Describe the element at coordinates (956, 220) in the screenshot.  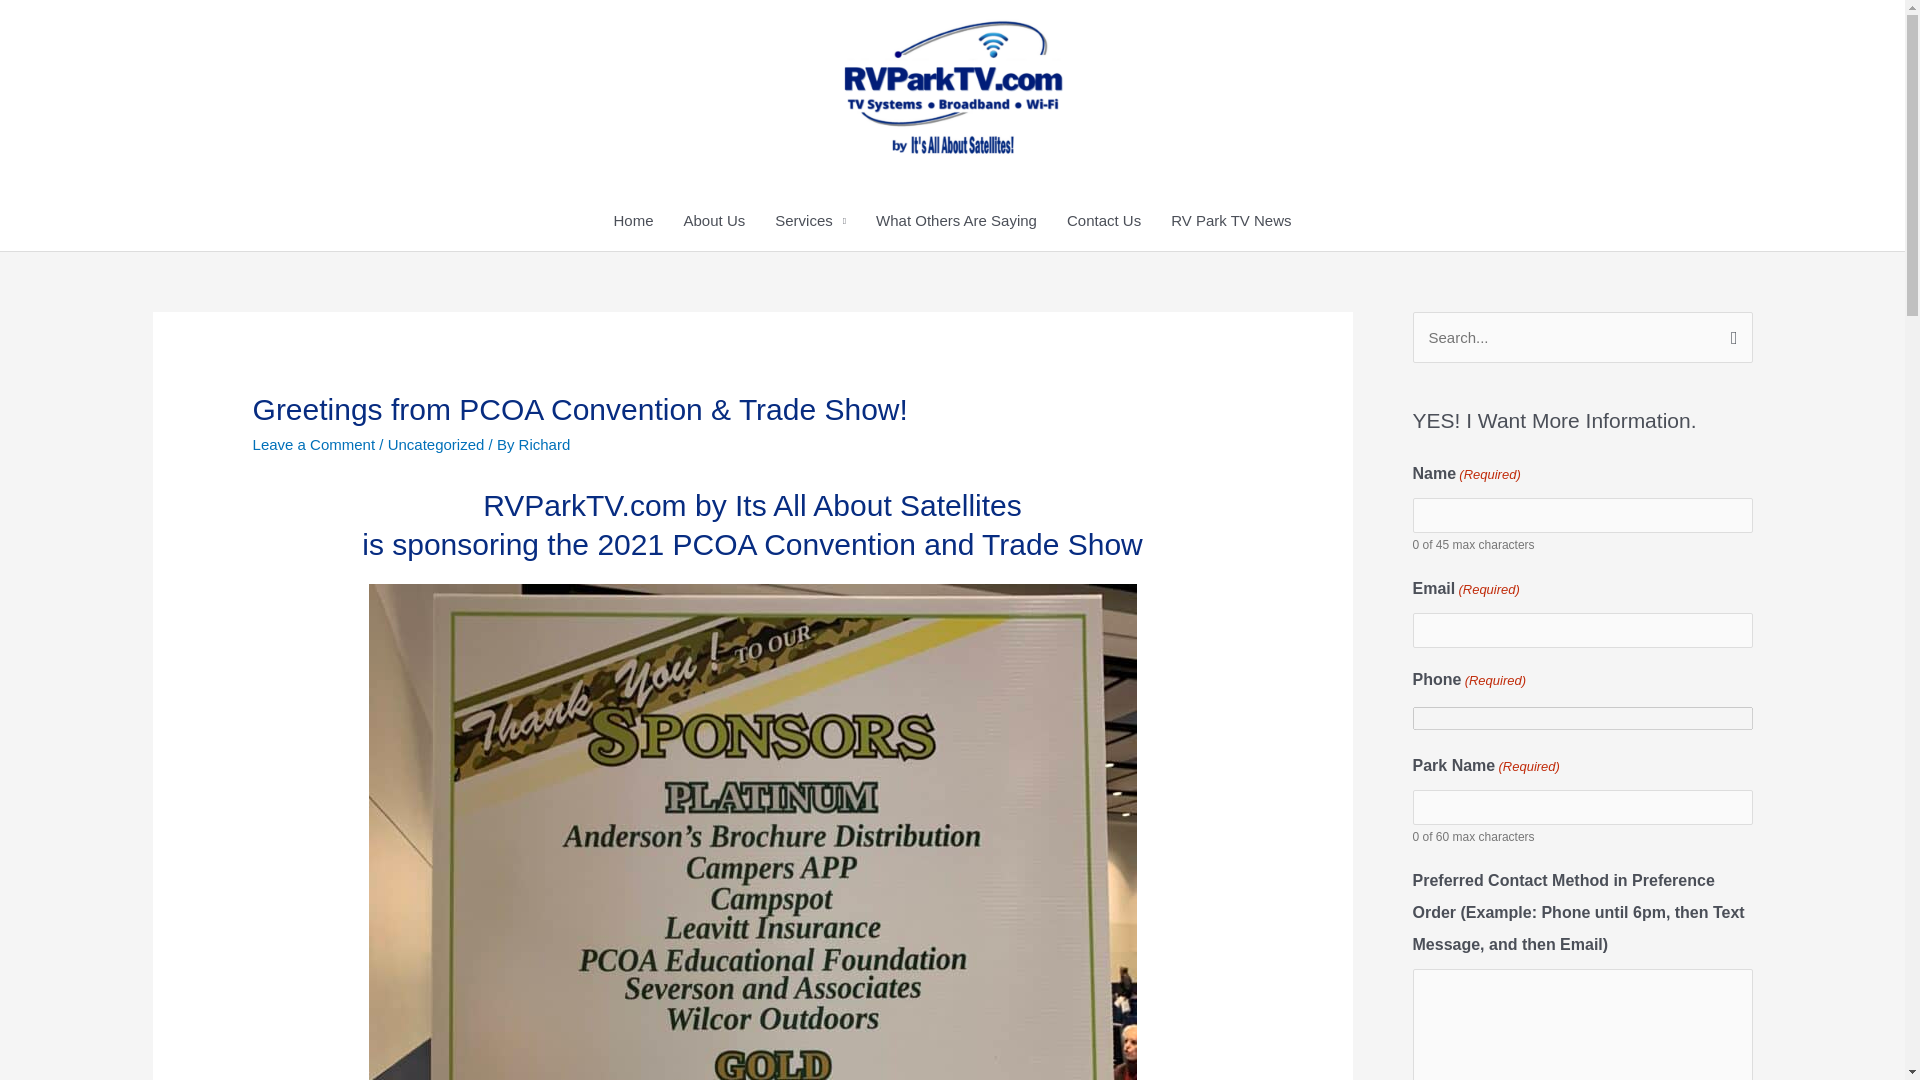
I see `What Others Are Saying` at that location.